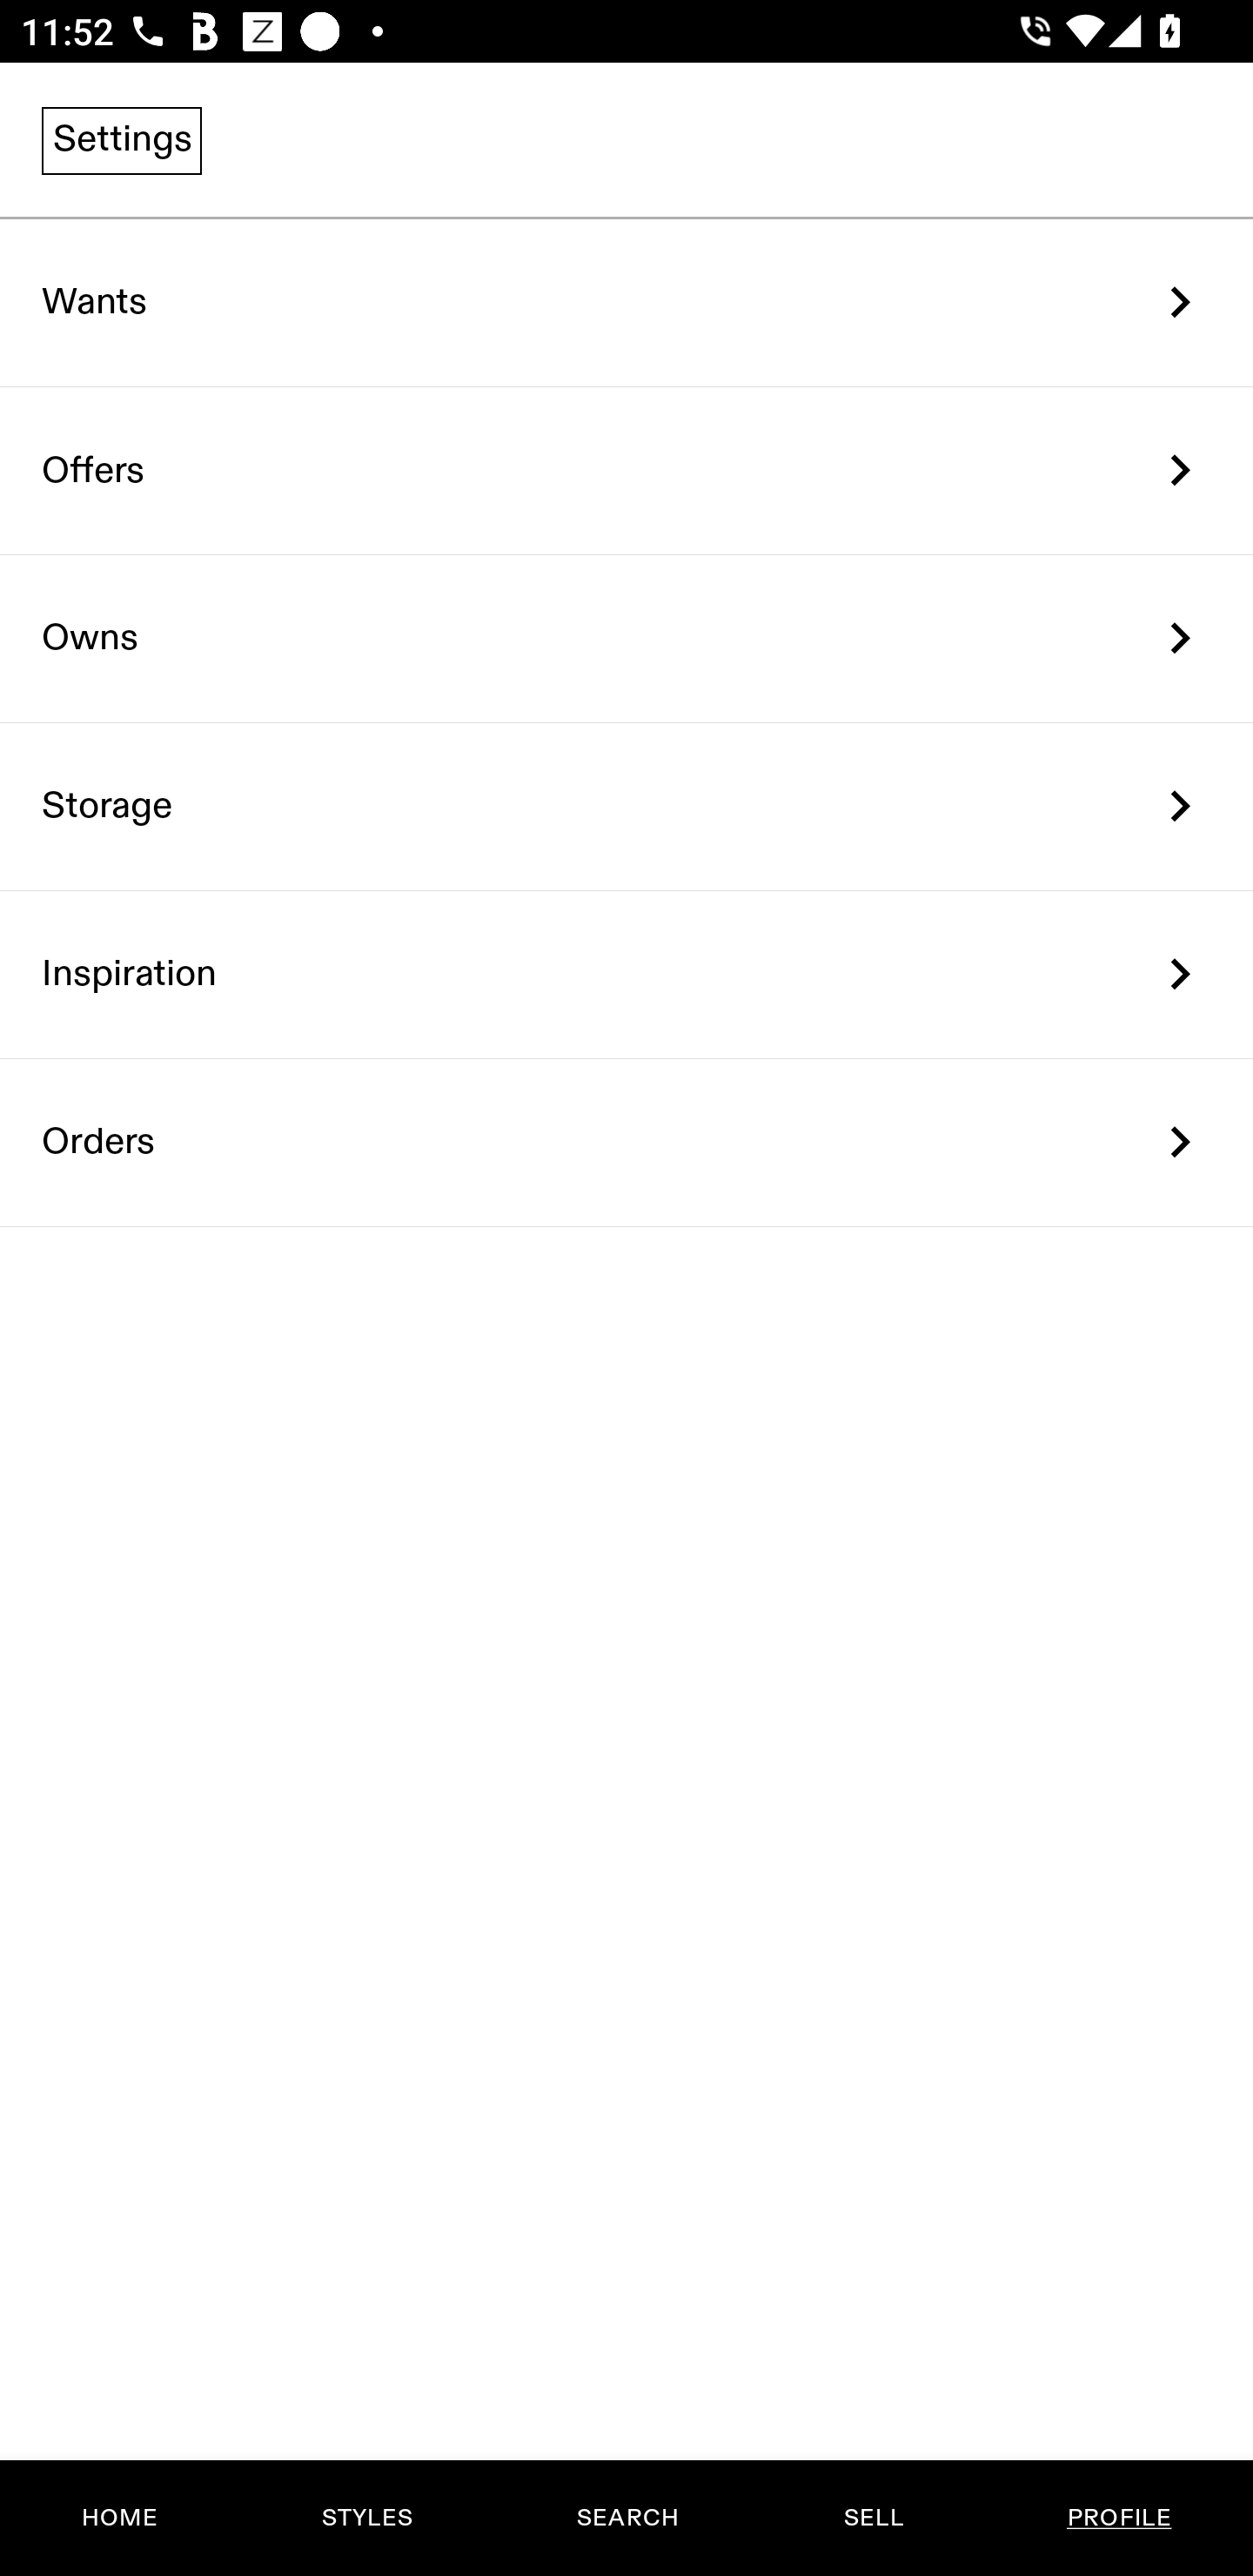 The height and width of the screenshot is (2576, 1253). What do you see at coordinates (627, 2518) in the screenshot?
I see `SEARCH` at bounding box center [627, 2518].